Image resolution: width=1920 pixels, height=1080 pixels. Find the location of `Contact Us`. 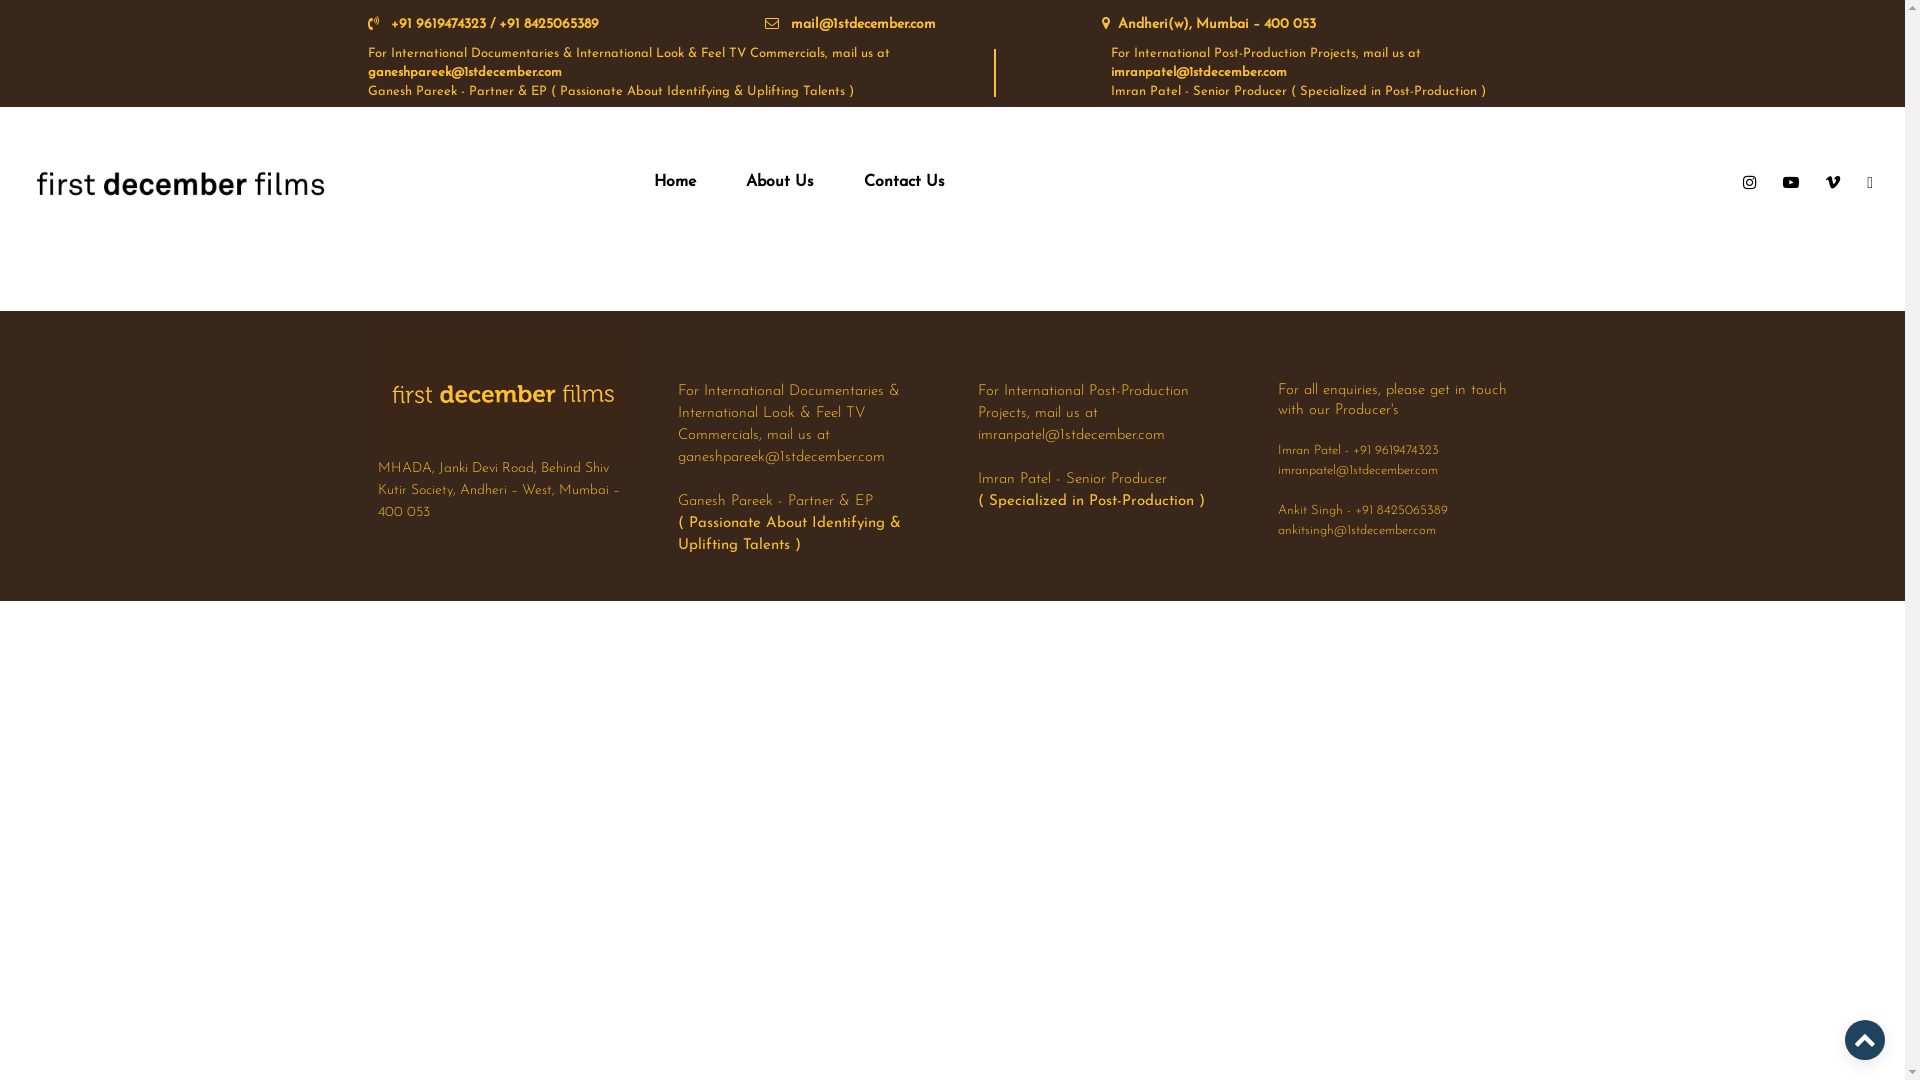

Contact Us is located at coordinates (904, 182).